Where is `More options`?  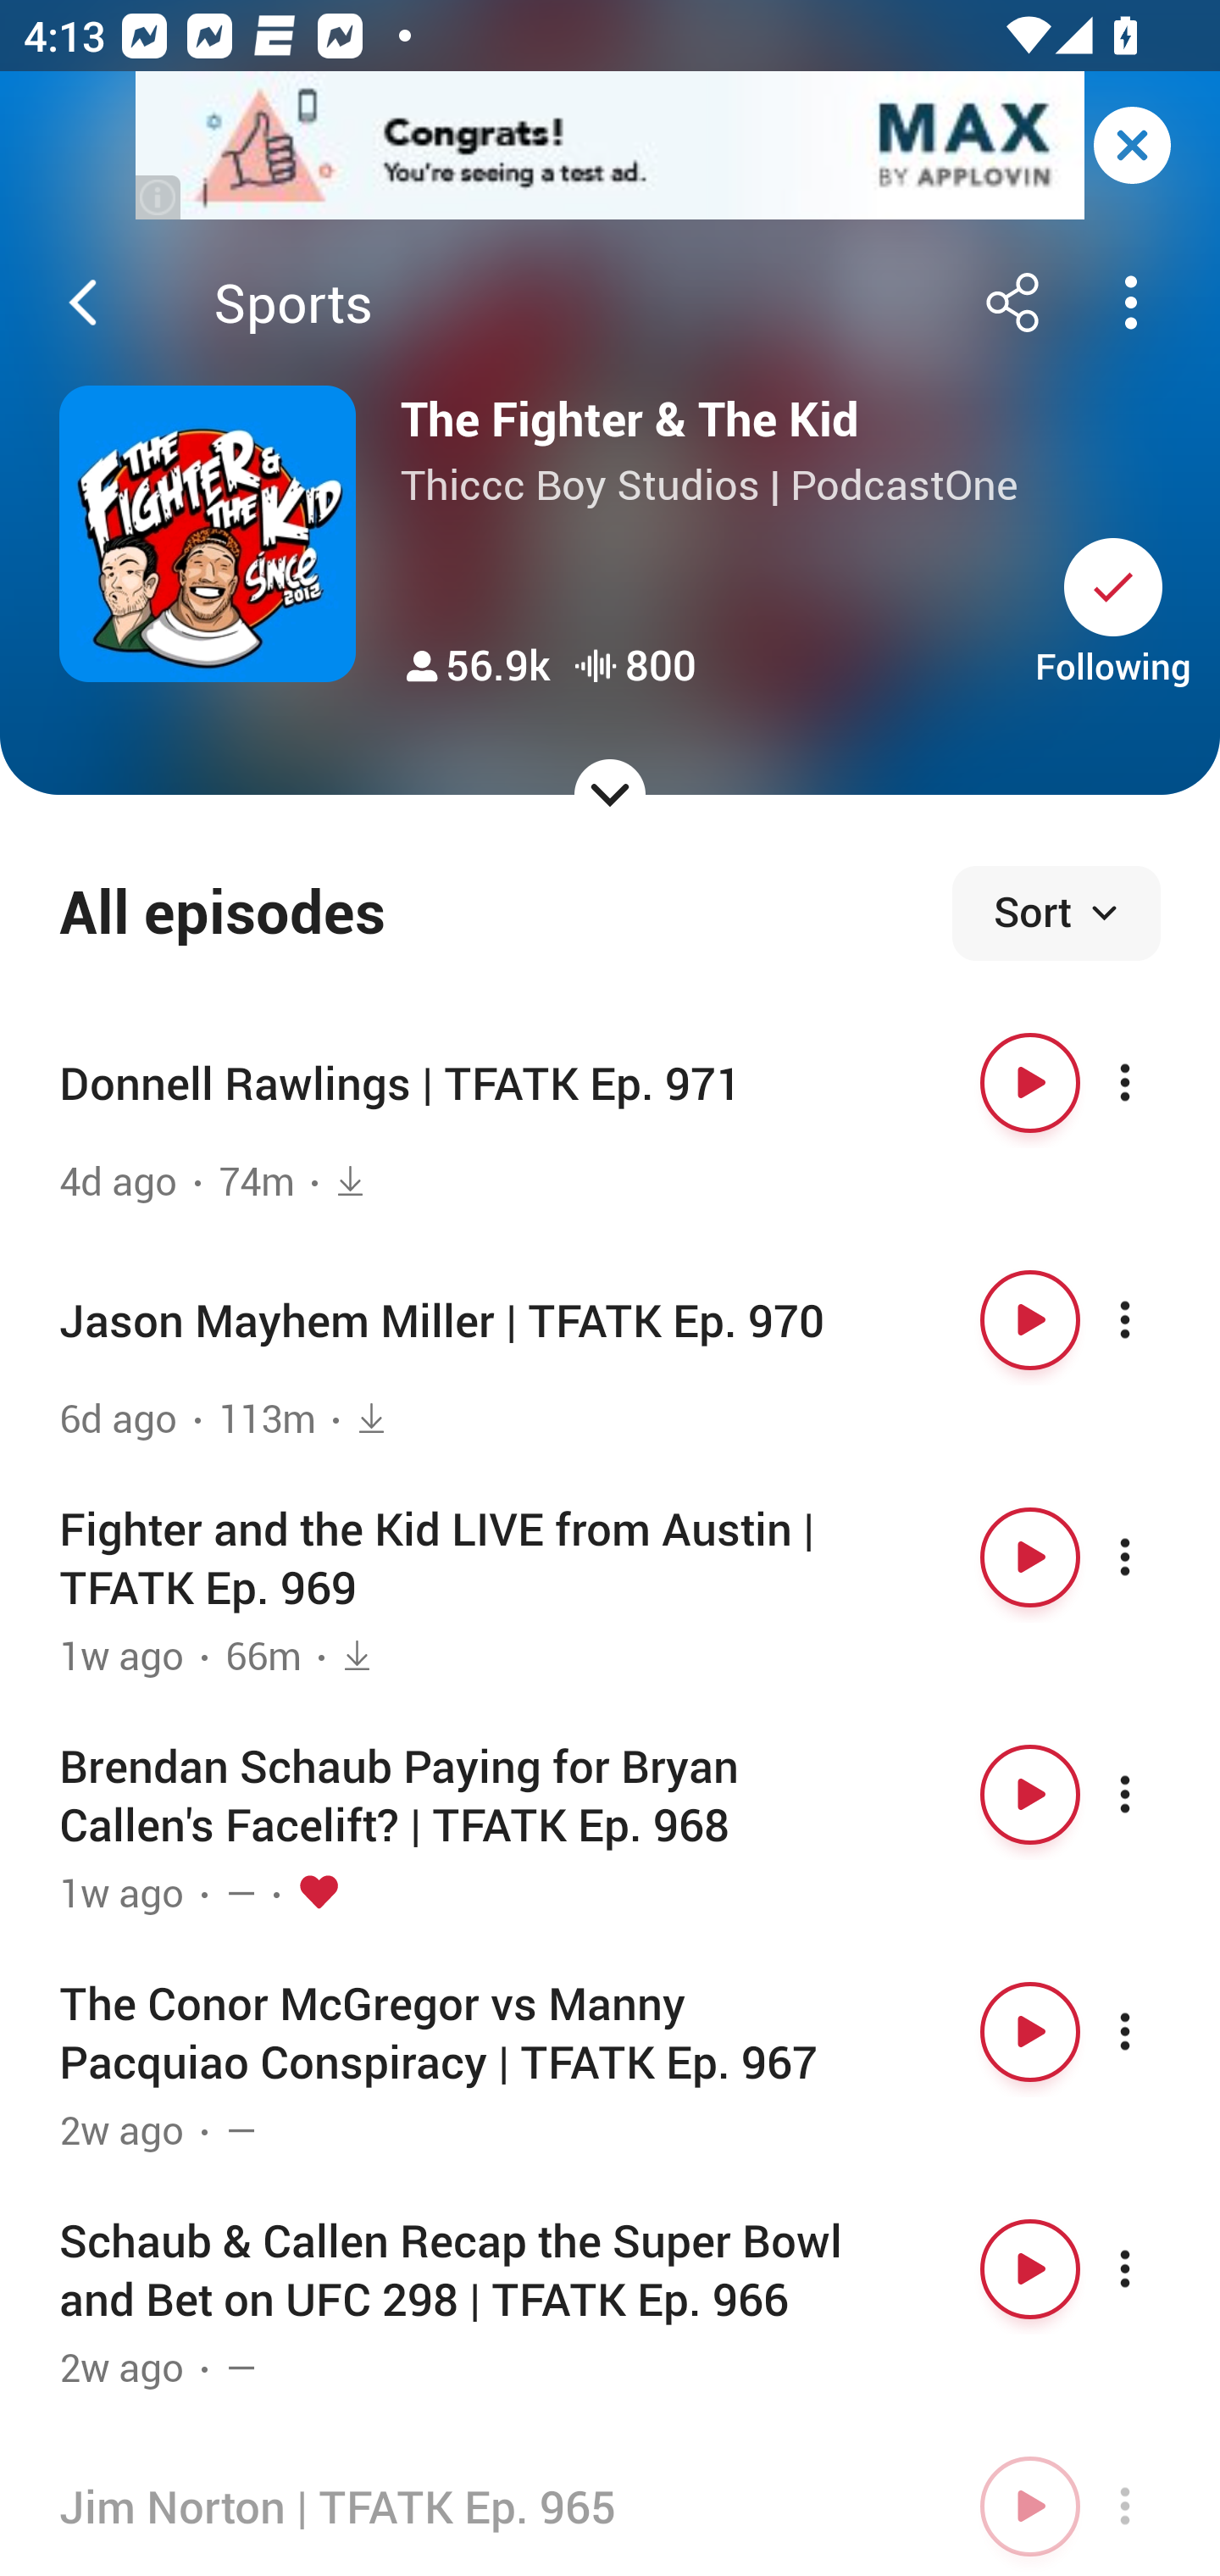
More options is located at coordinates (1154, 1083).